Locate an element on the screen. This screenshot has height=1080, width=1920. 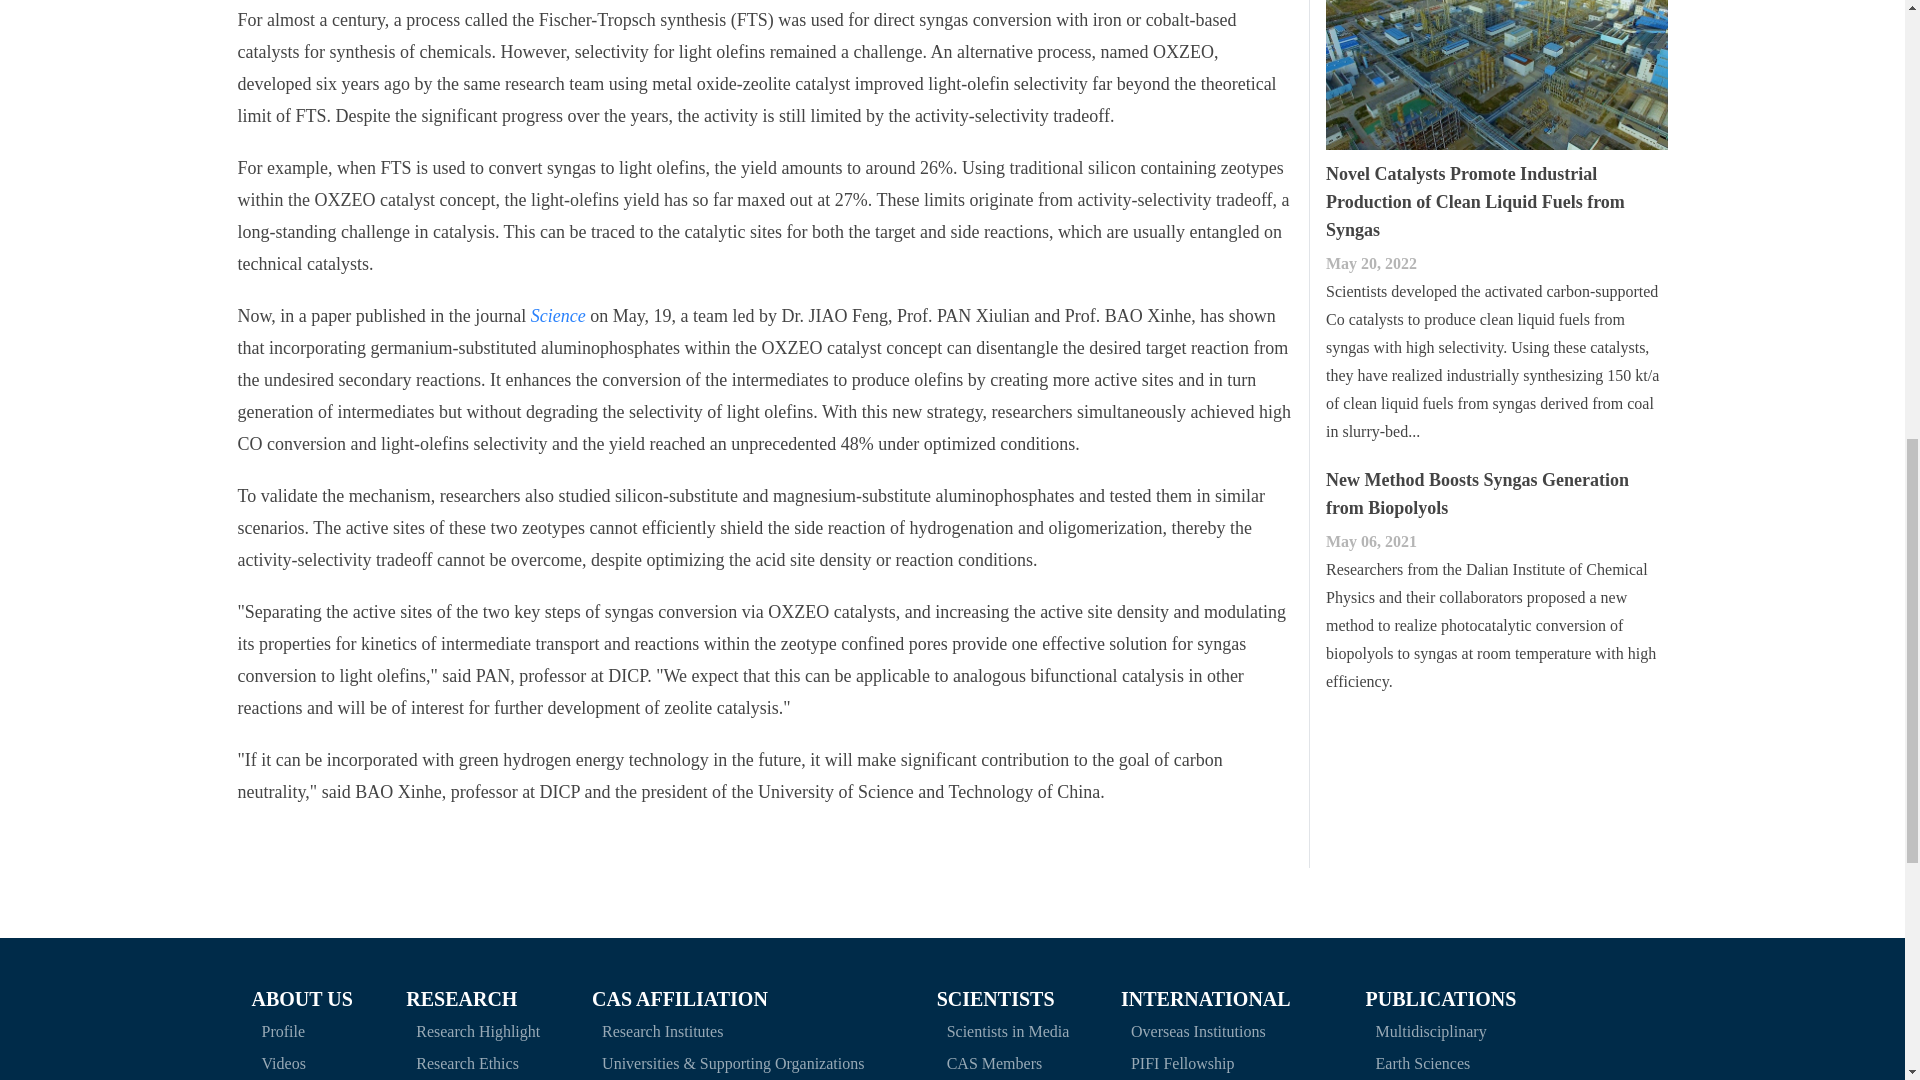
Science is located at coordinates (558, 316).